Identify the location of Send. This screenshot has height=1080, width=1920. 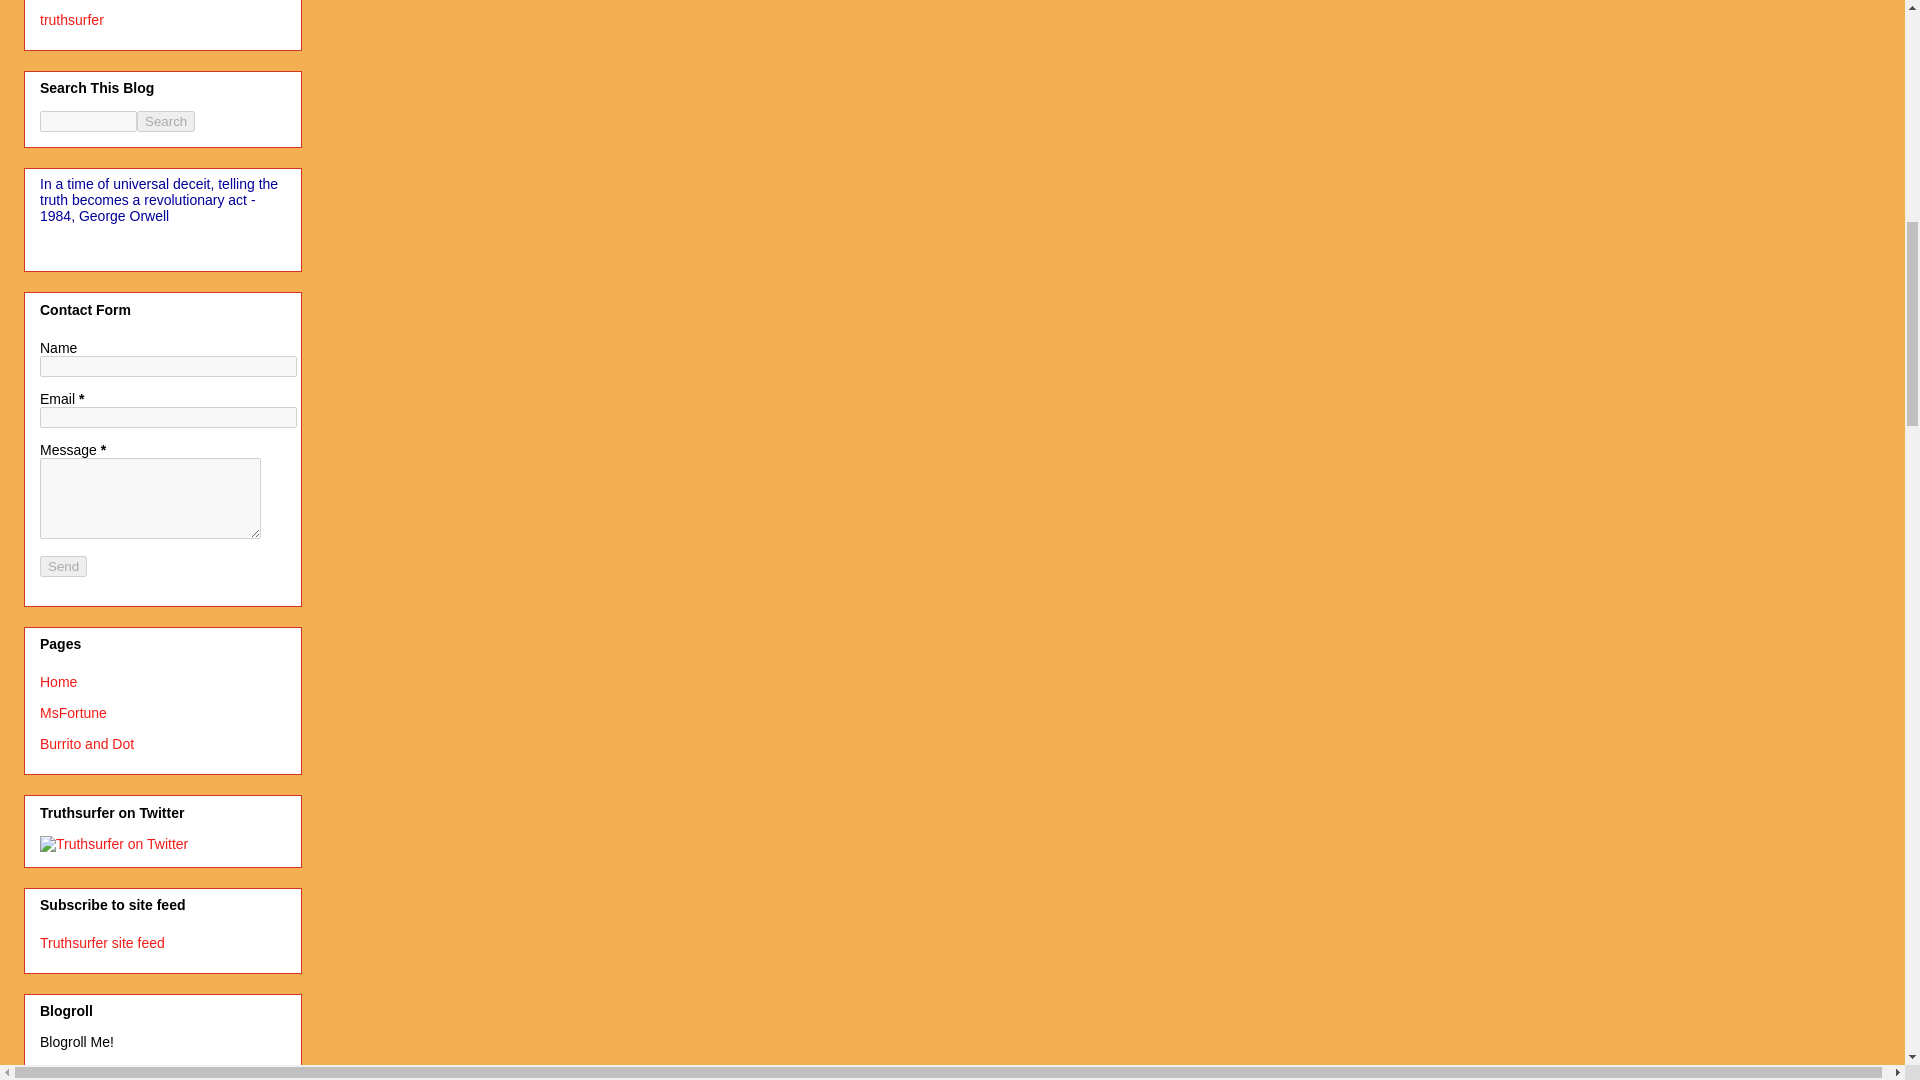
(63, 566).